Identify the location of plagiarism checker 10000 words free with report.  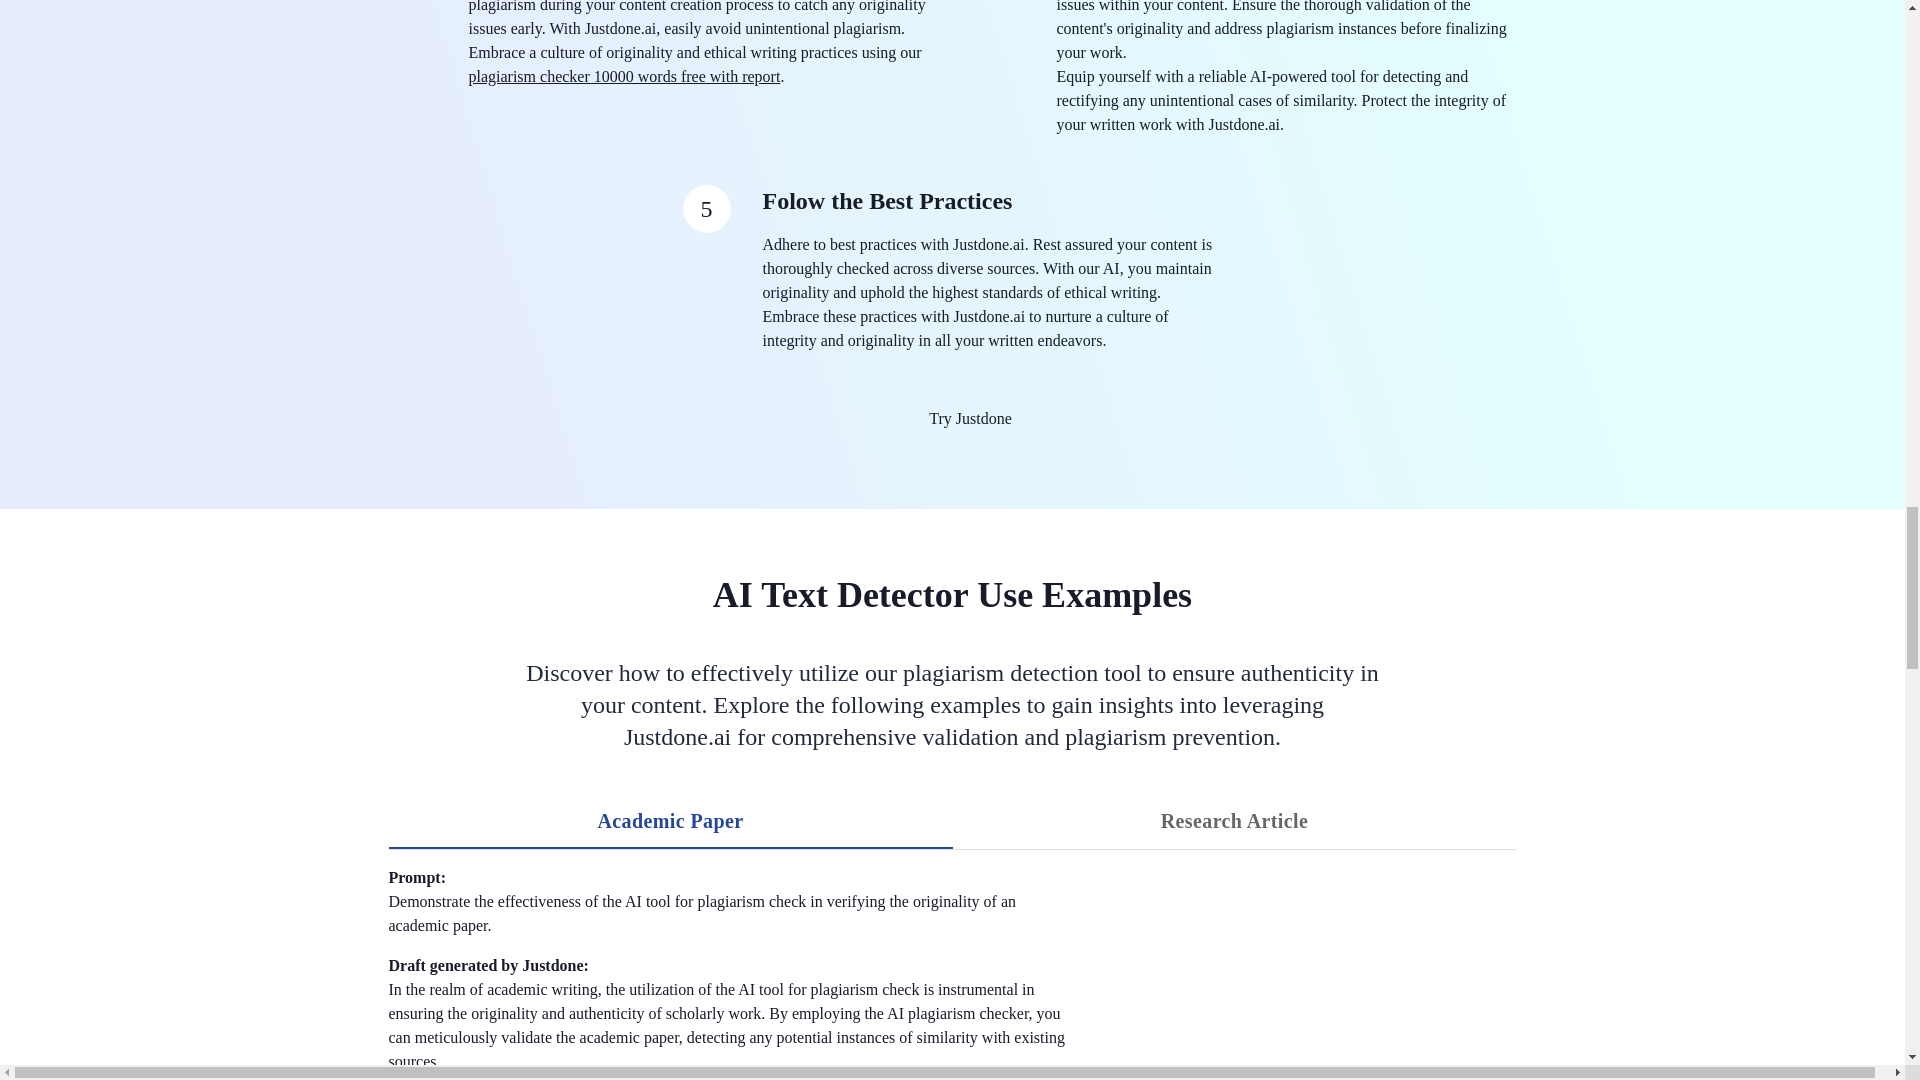
(1234, 820).